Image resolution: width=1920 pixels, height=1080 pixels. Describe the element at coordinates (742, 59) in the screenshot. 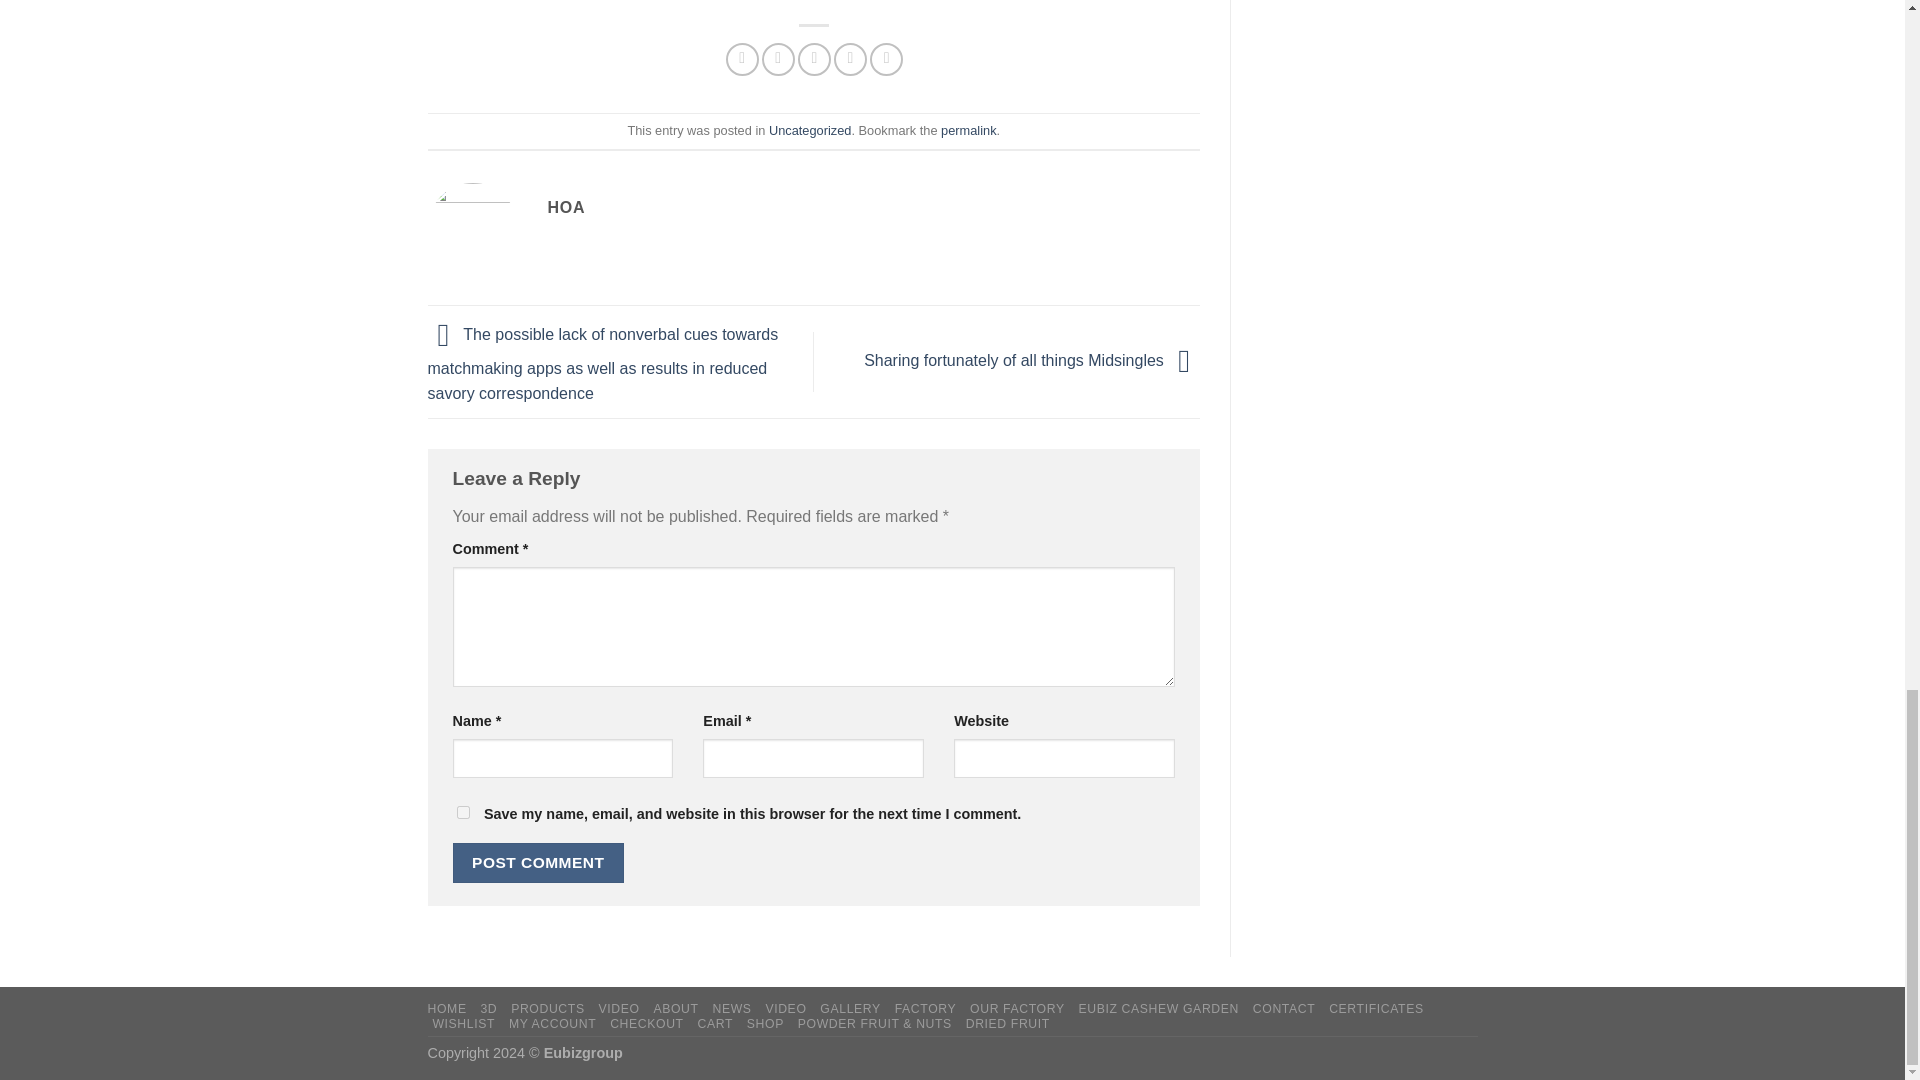

I see `Share on Facebook` at that location.